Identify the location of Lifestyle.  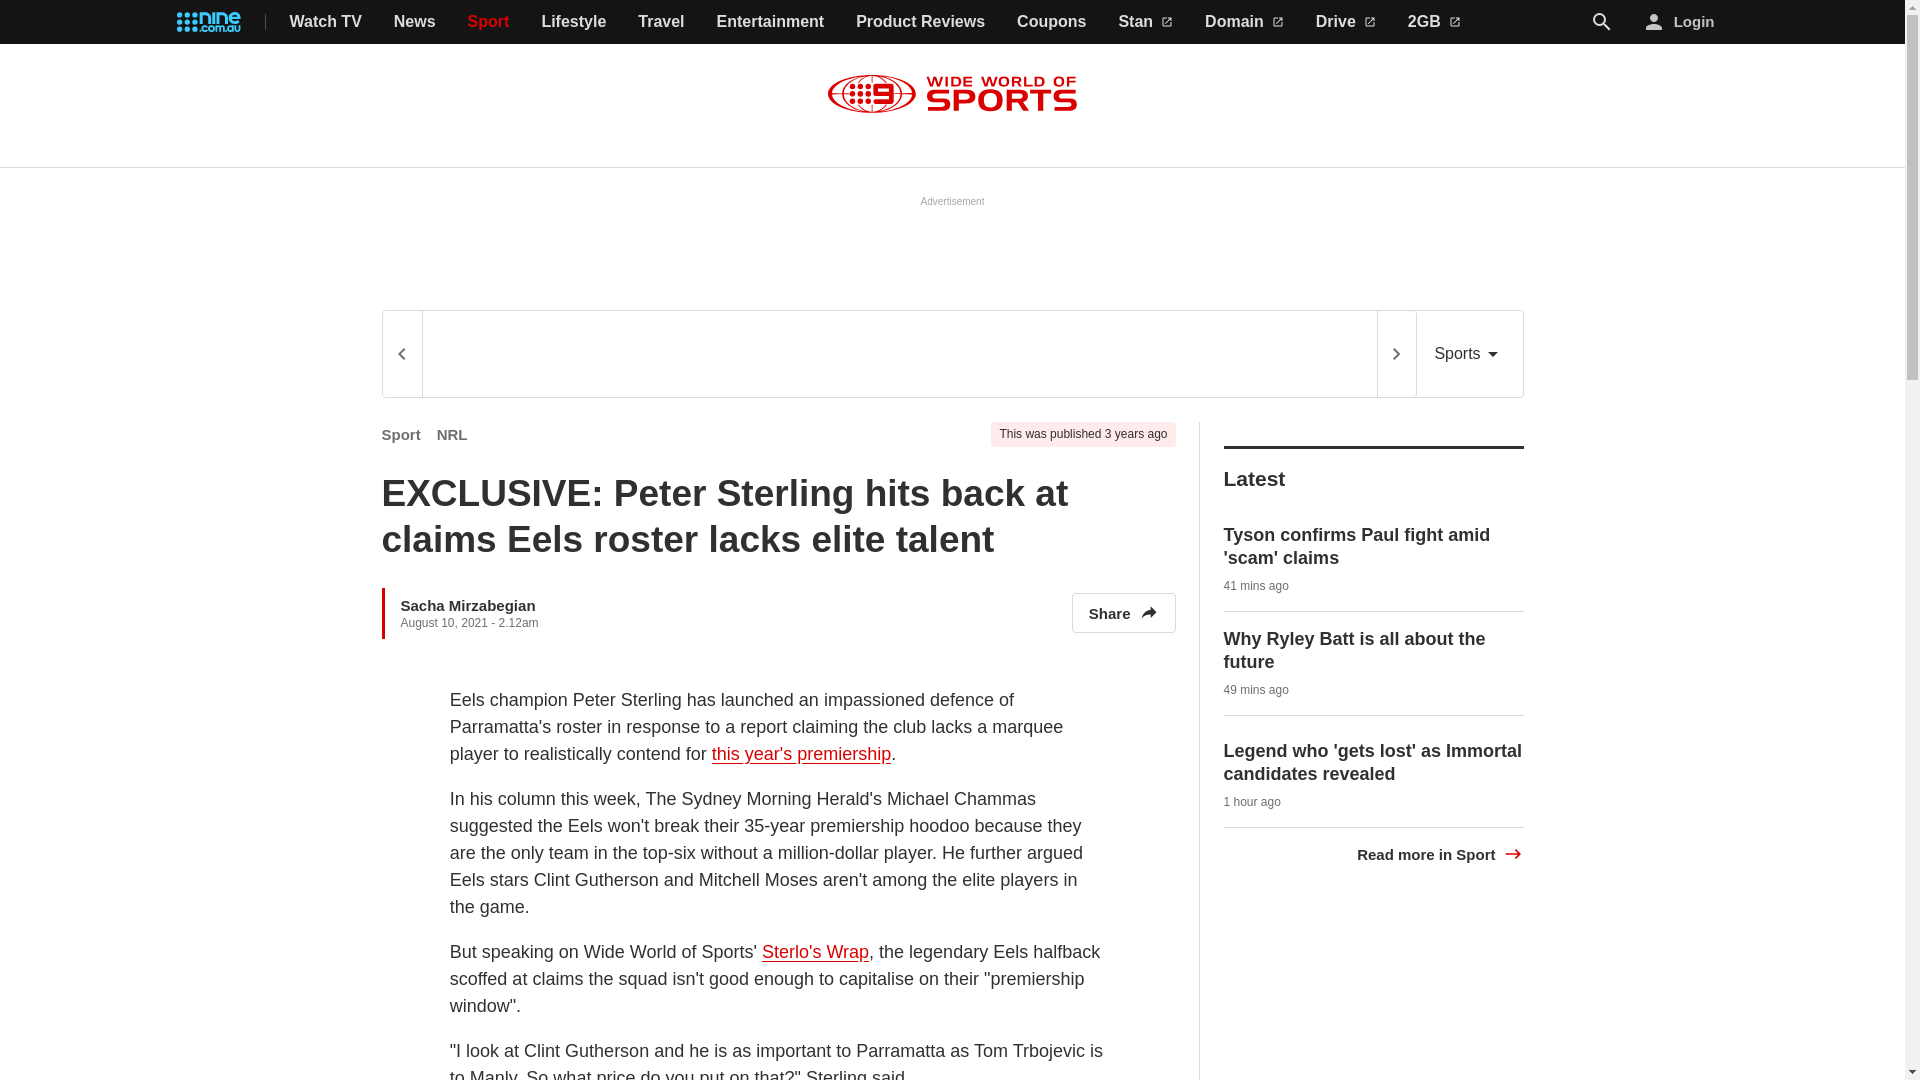
(574, 22).